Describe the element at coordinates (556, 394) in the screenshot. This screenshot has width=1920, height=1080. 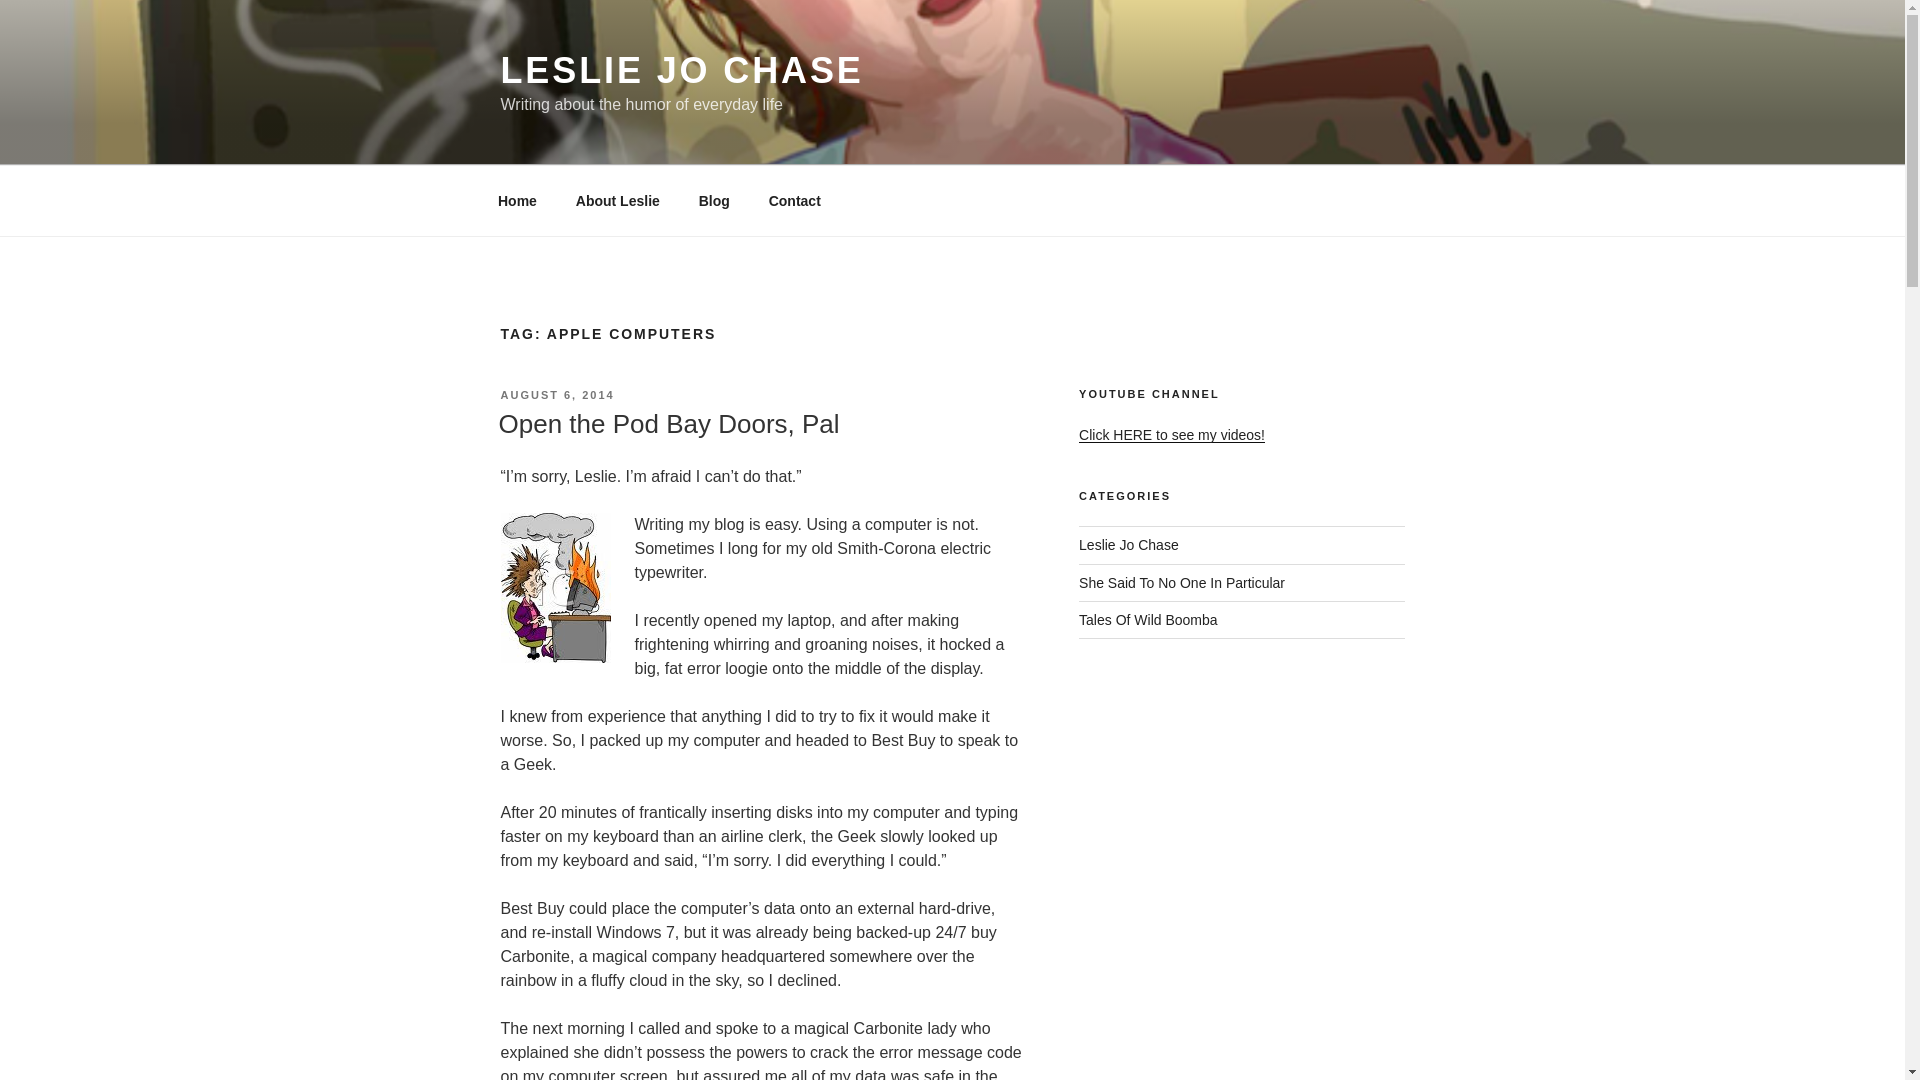
I see `AUGUST 6, 2014` at that location.